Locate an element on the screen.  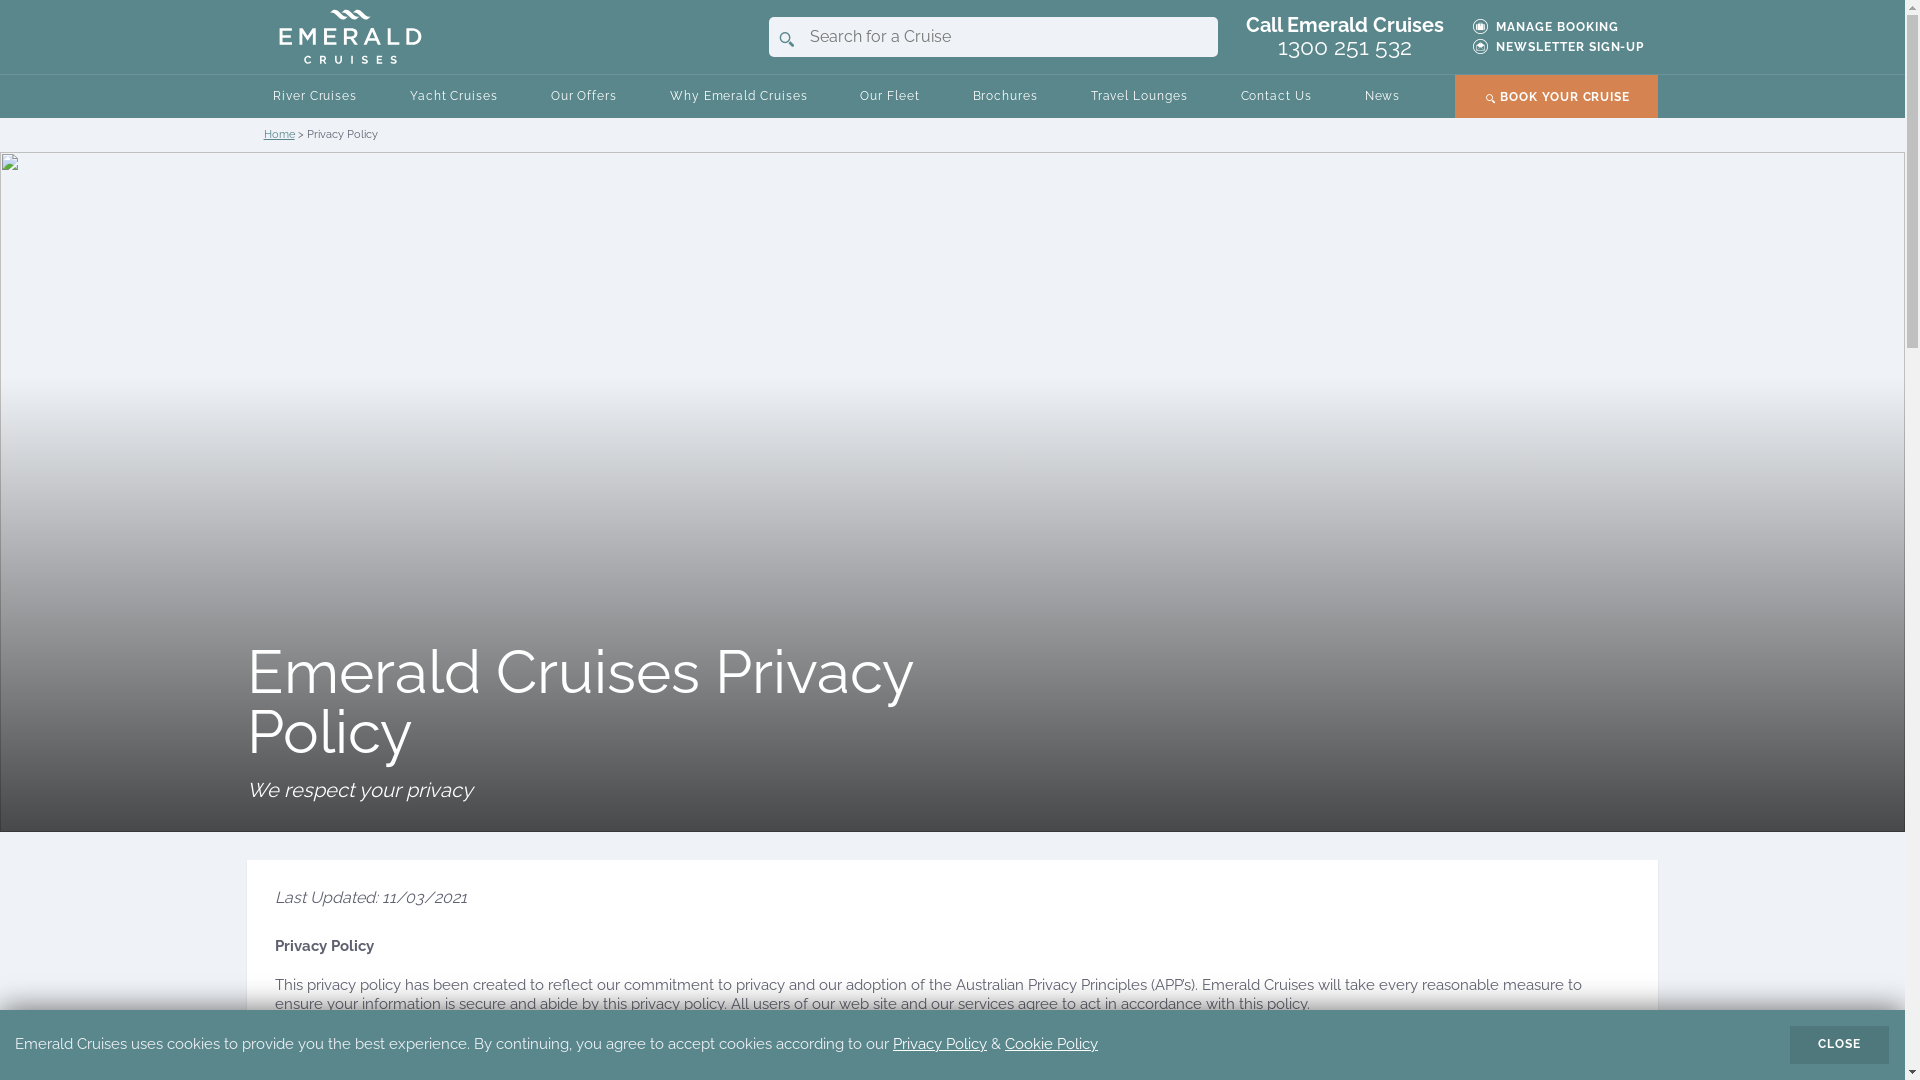
Call Emerald Cruises
1300 251 532 is located at coordinates (1345, 37).